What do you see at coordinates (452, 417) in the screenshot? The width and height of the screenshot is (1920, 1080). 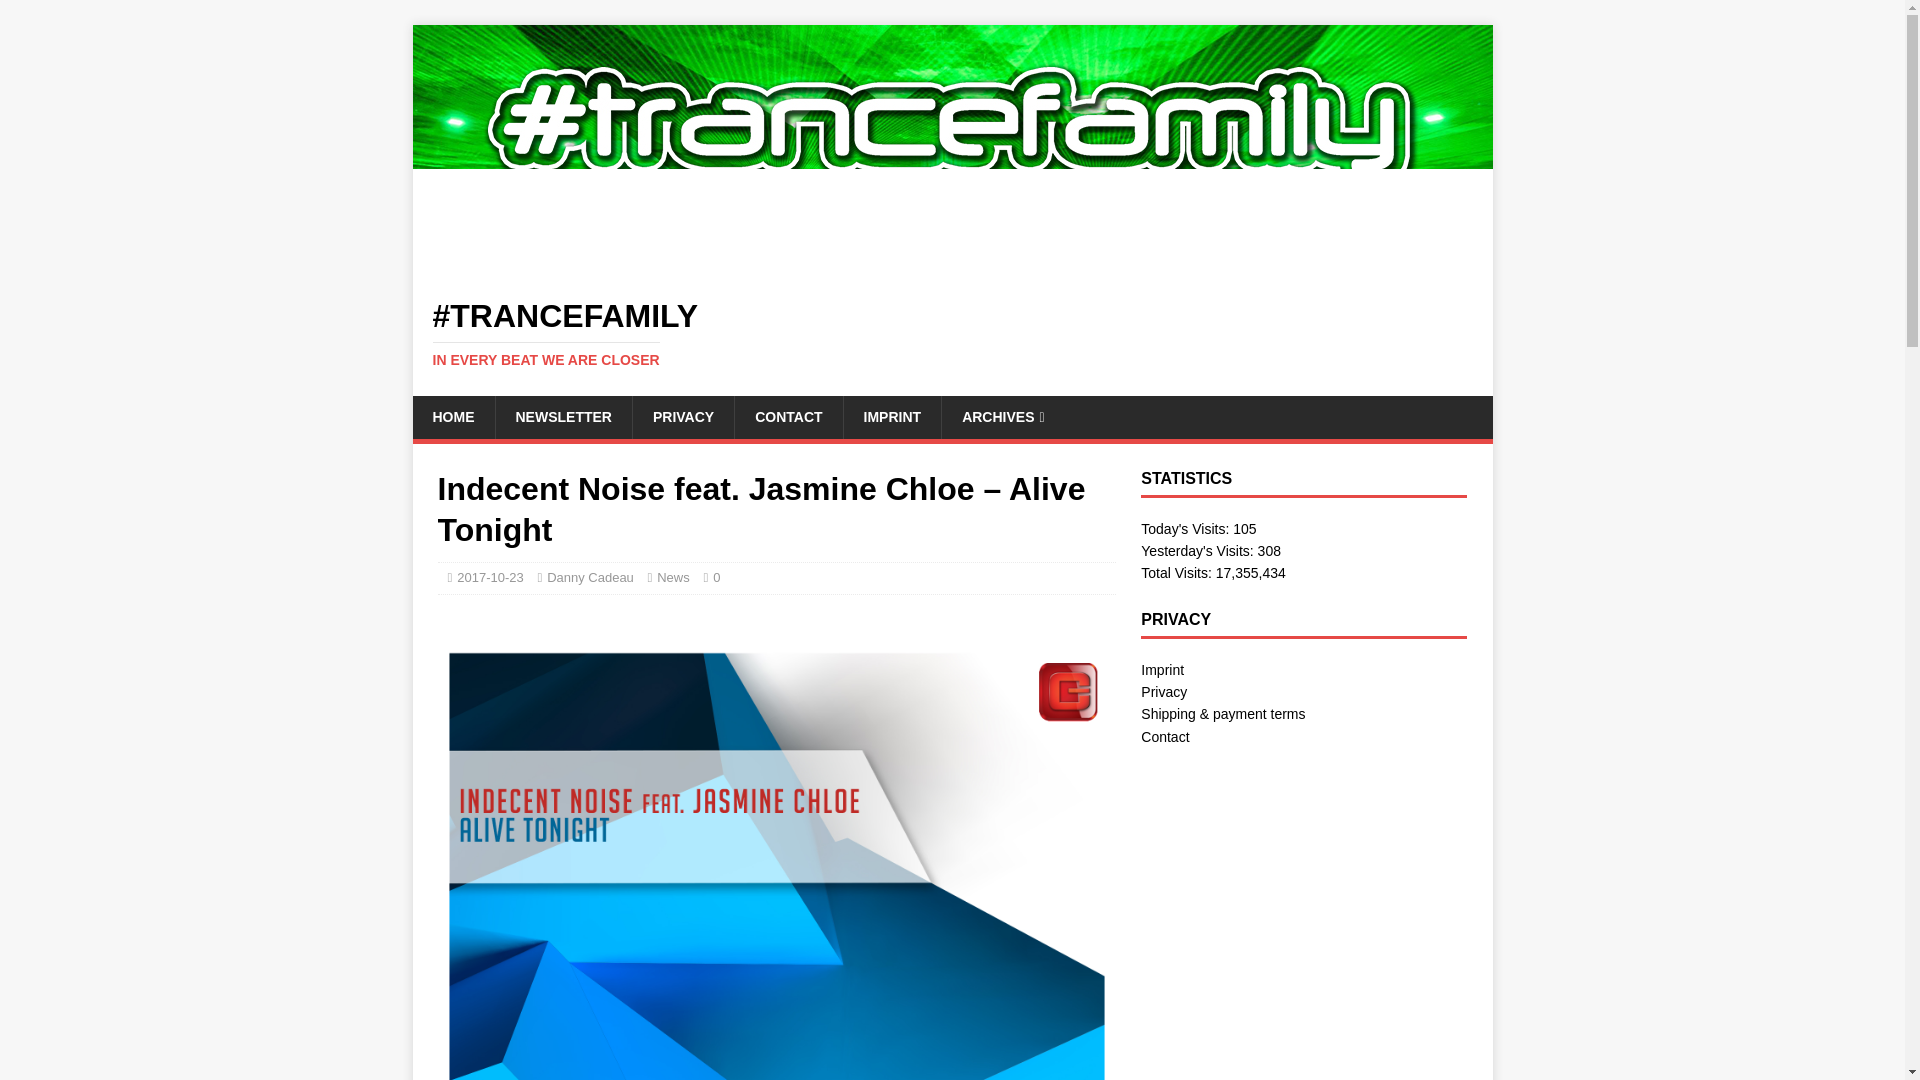 I see `HOME` at bounding box center [452, 417].